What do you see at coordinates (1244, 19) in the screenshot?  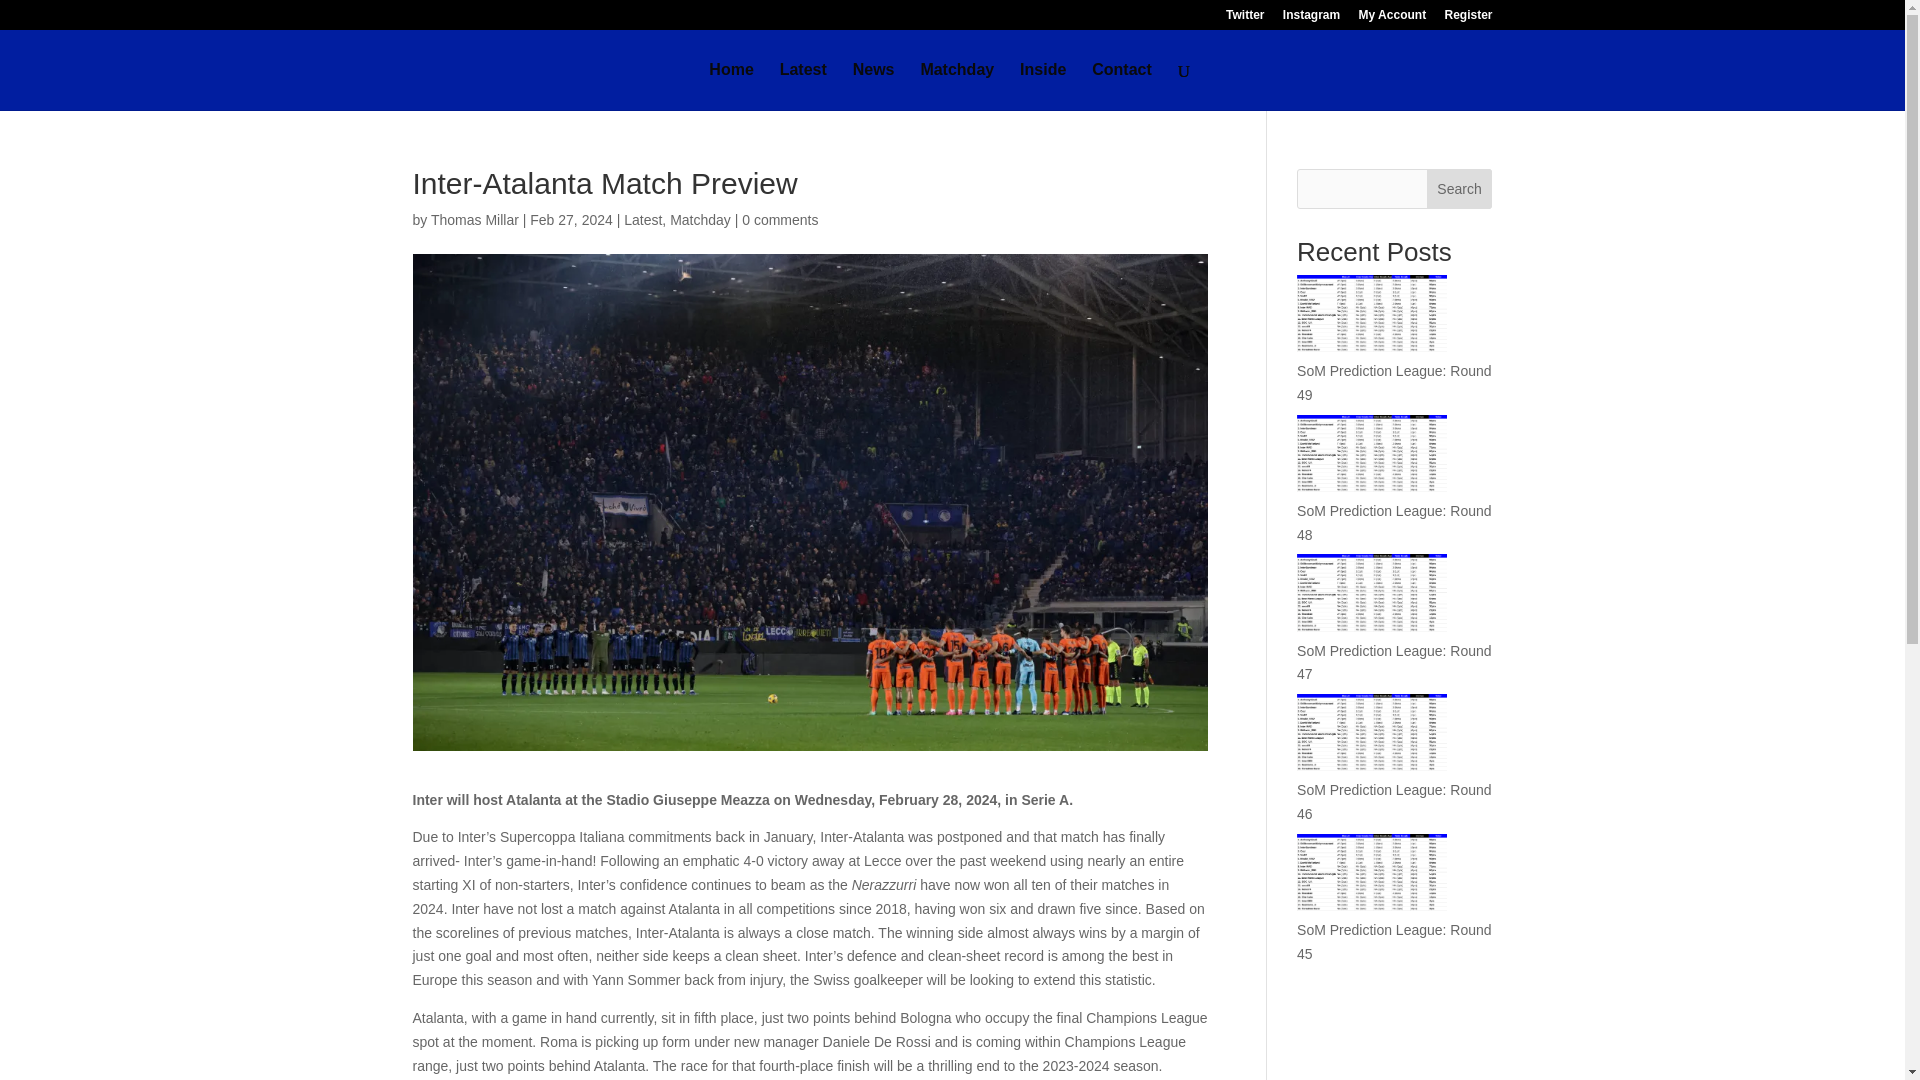 I see `Twitter` at bounding box center [1244, 19].